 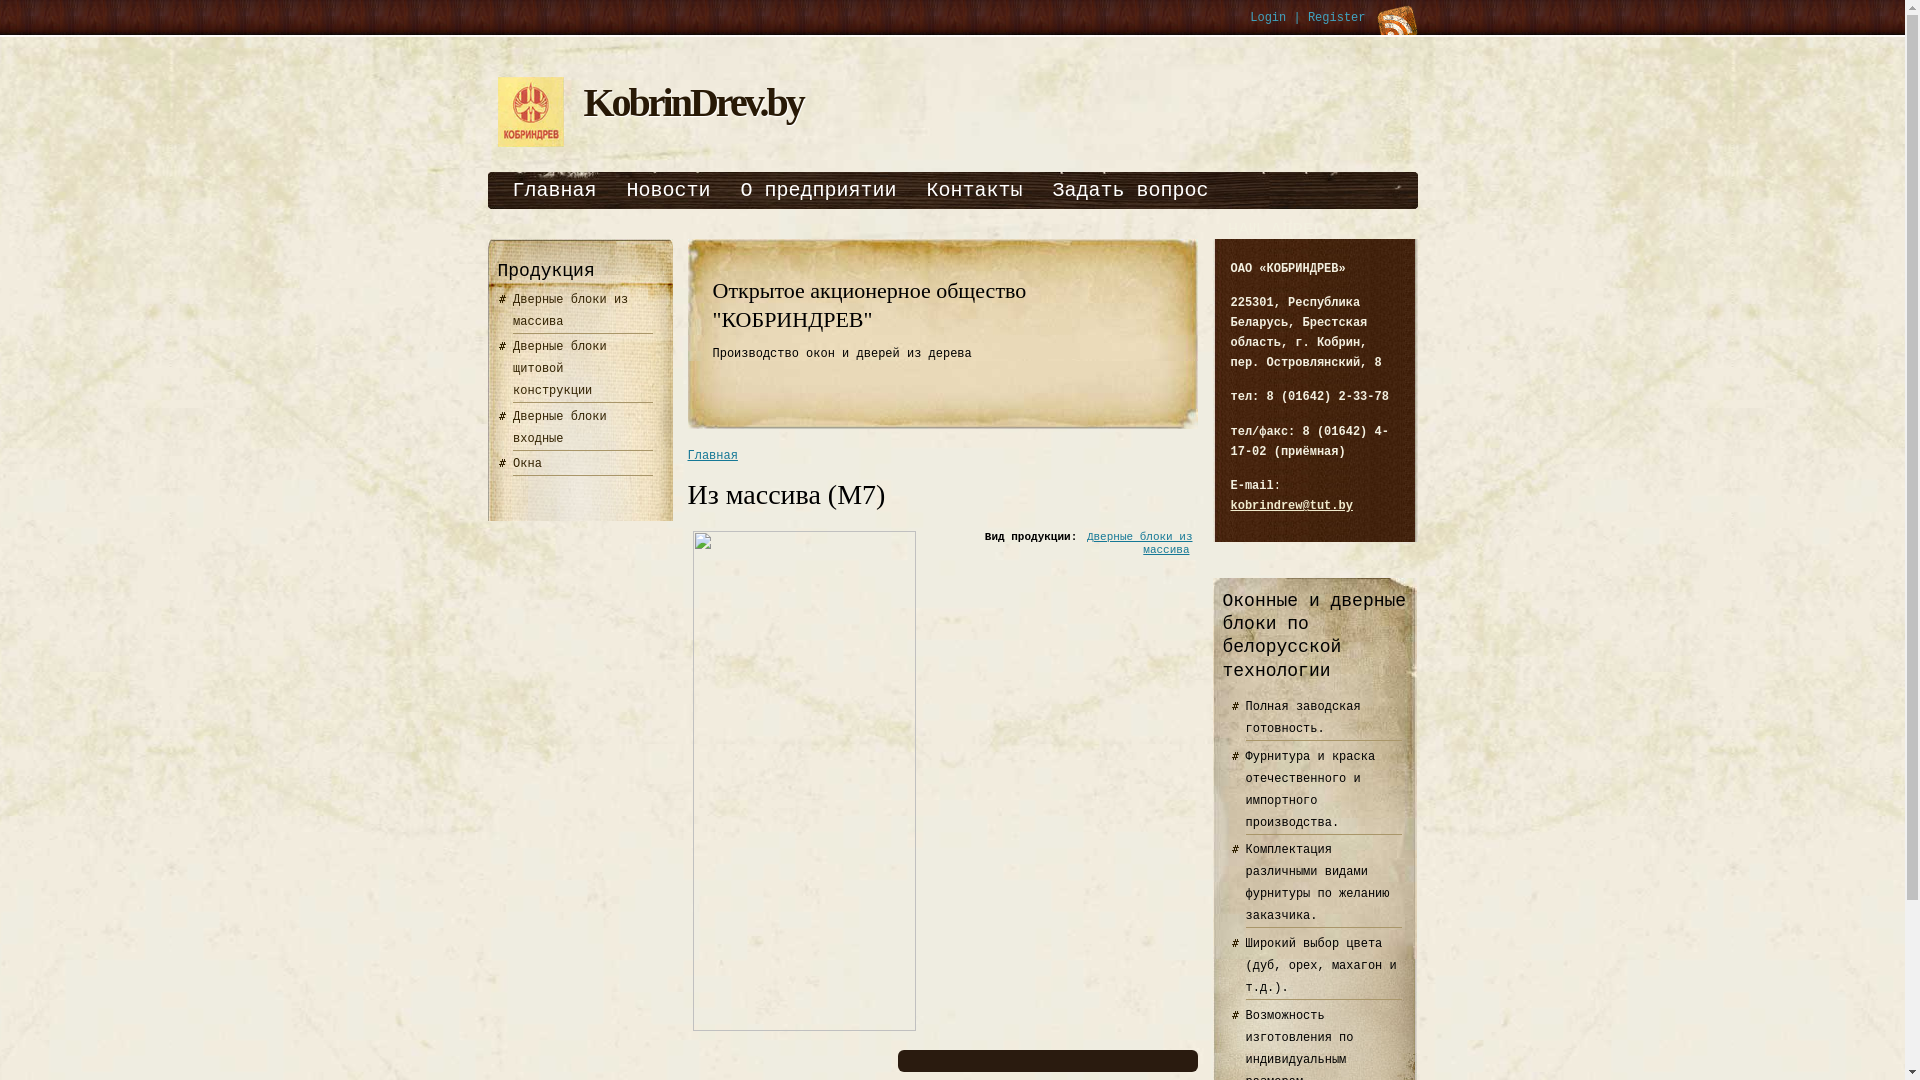 I want to click on Login, so click(x=1268, y=18).